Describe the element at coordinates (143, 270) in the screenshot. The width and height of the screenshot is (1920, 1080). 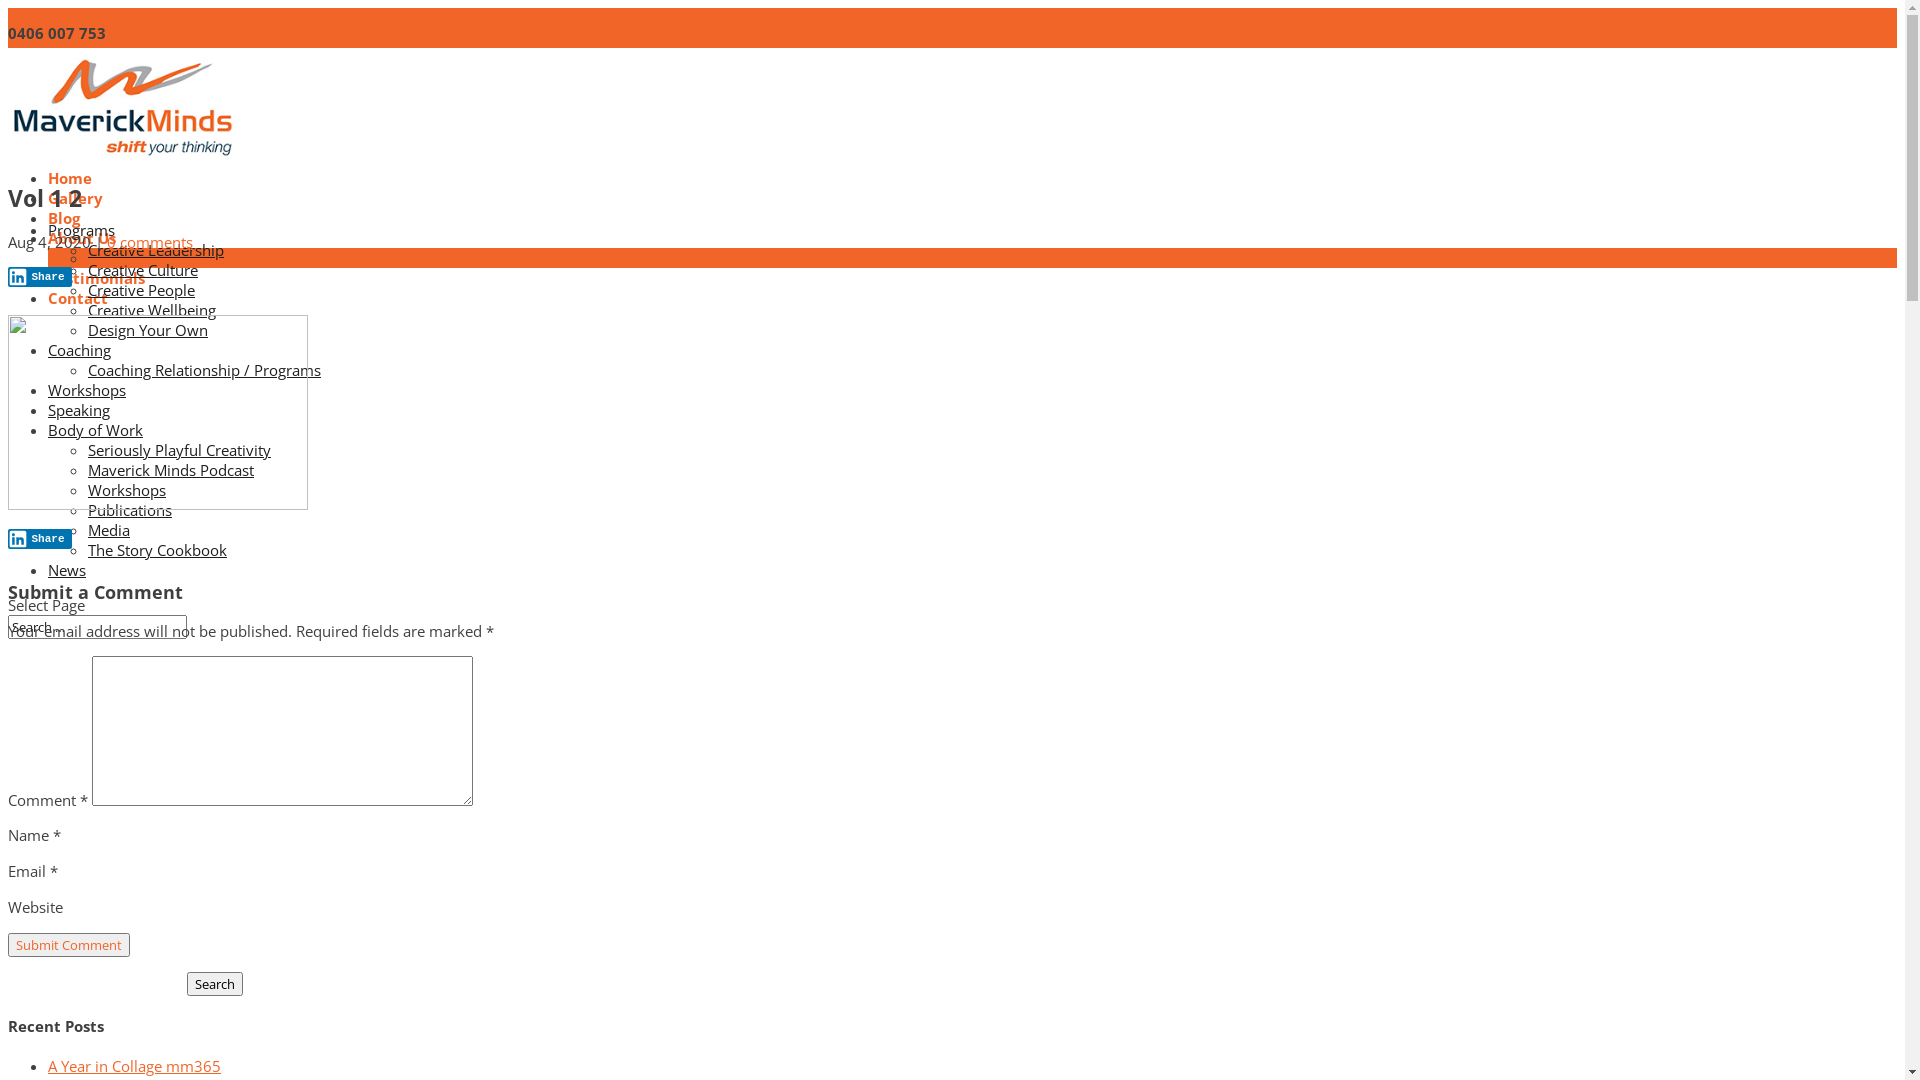
I see `Creative Culture` at that location.